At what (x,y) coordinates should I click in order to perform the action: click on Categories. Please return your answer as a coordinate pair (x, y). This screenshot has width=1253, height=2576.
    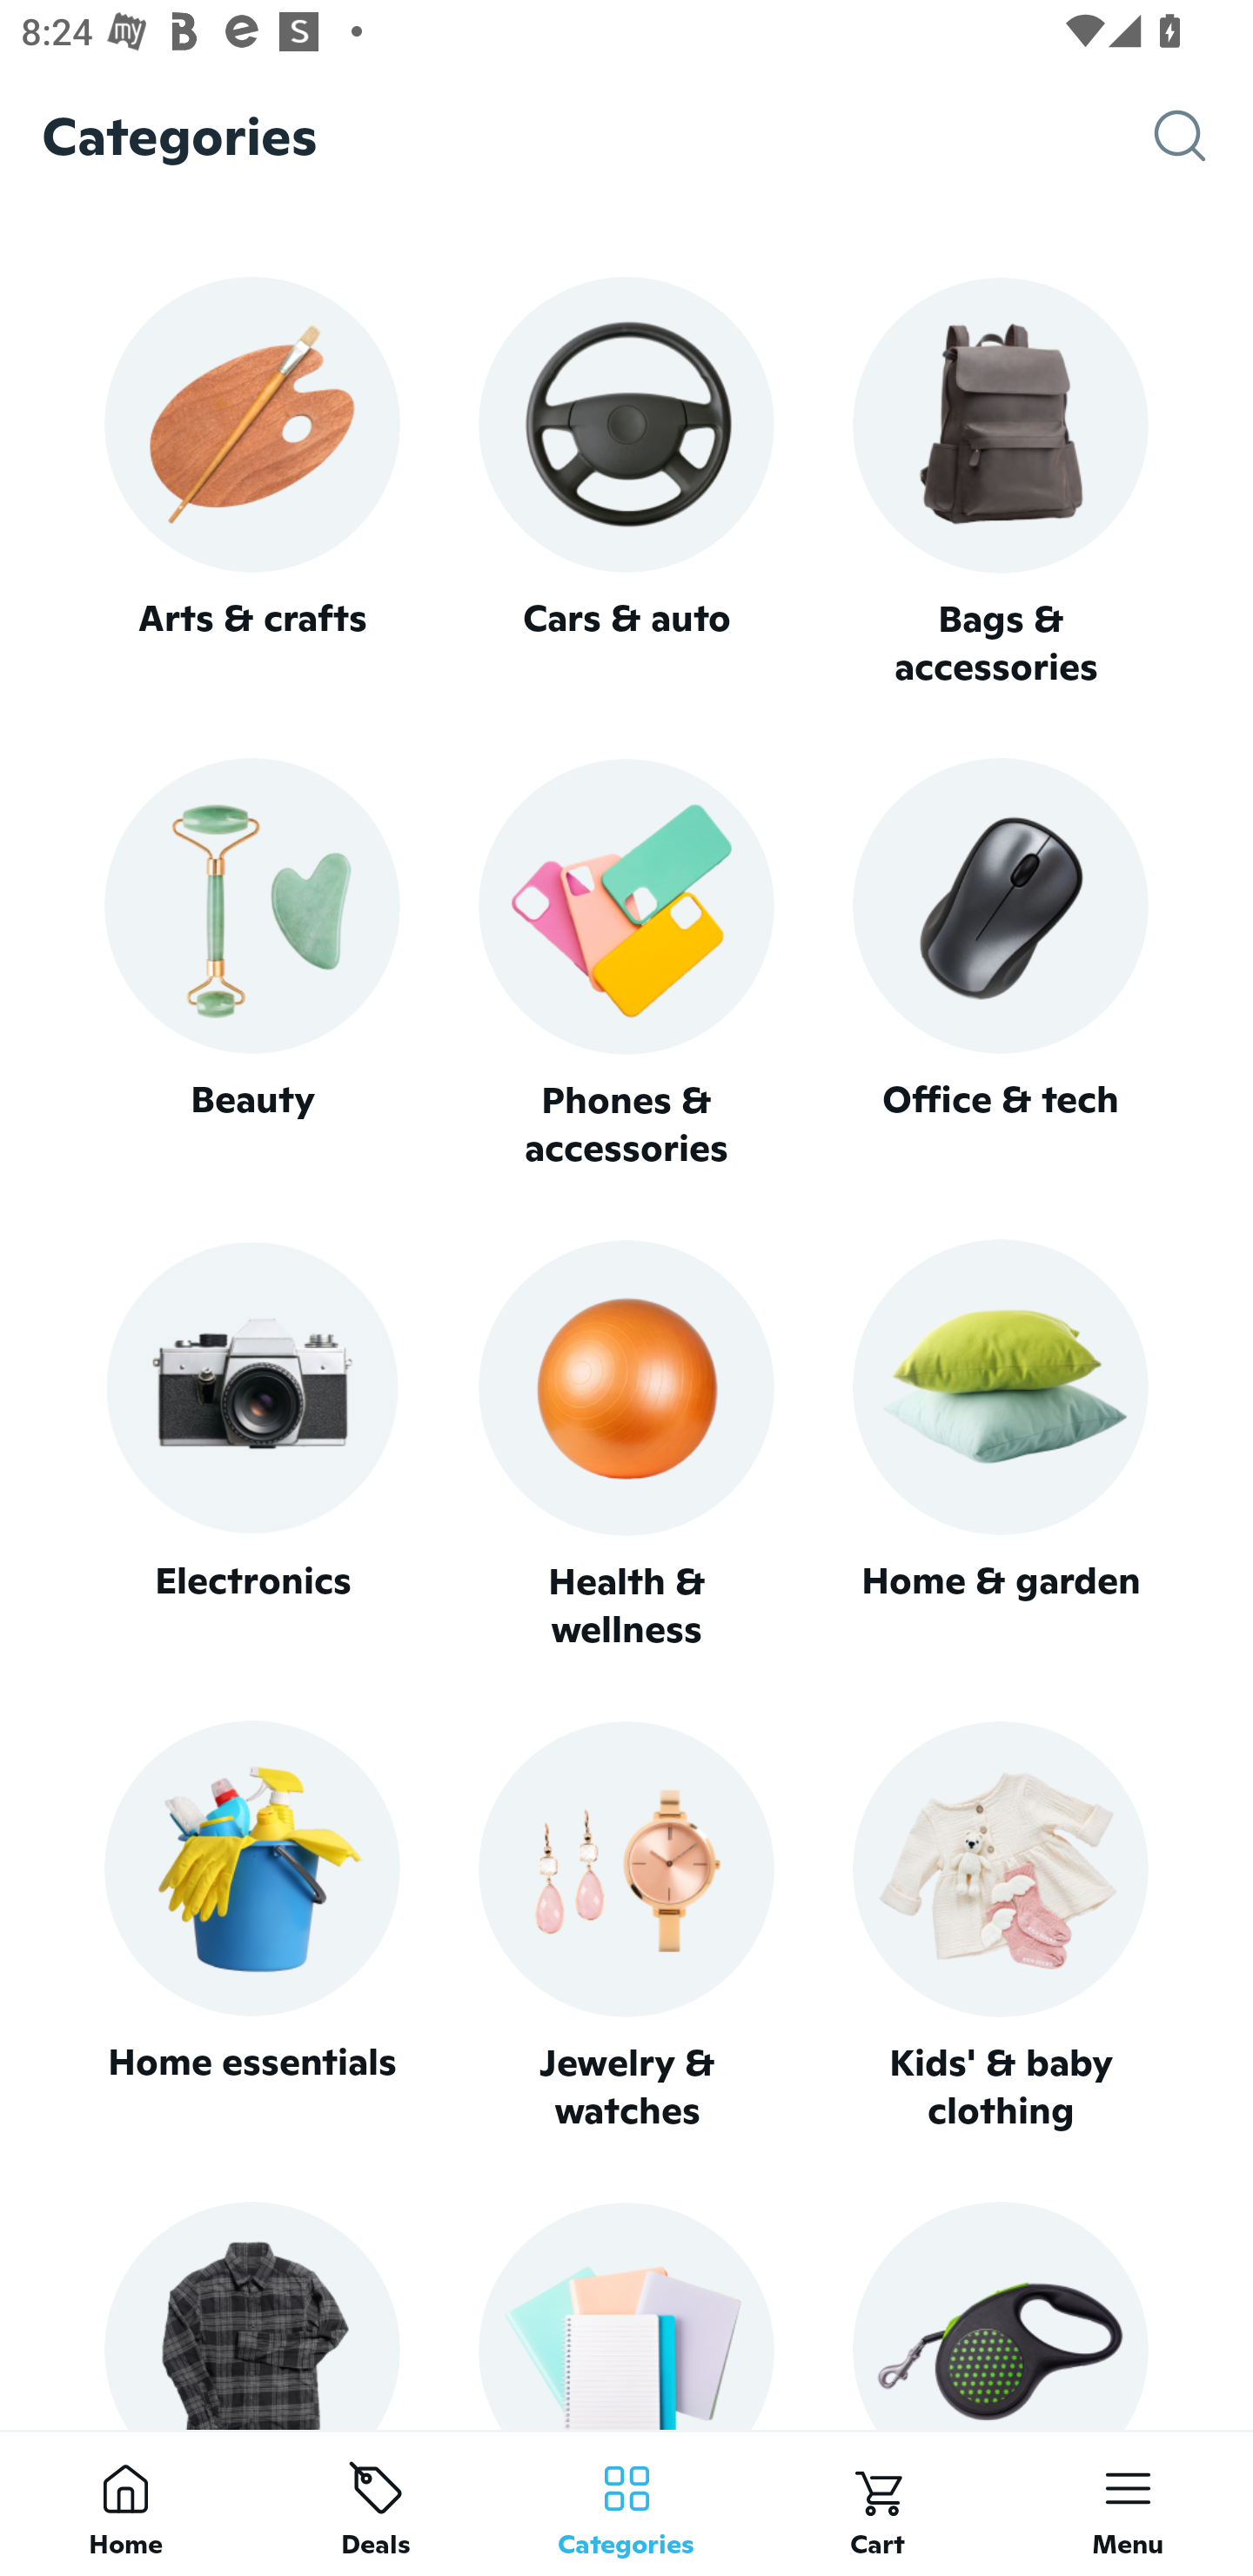
    Looking at the image, I should click on (626, 2503).